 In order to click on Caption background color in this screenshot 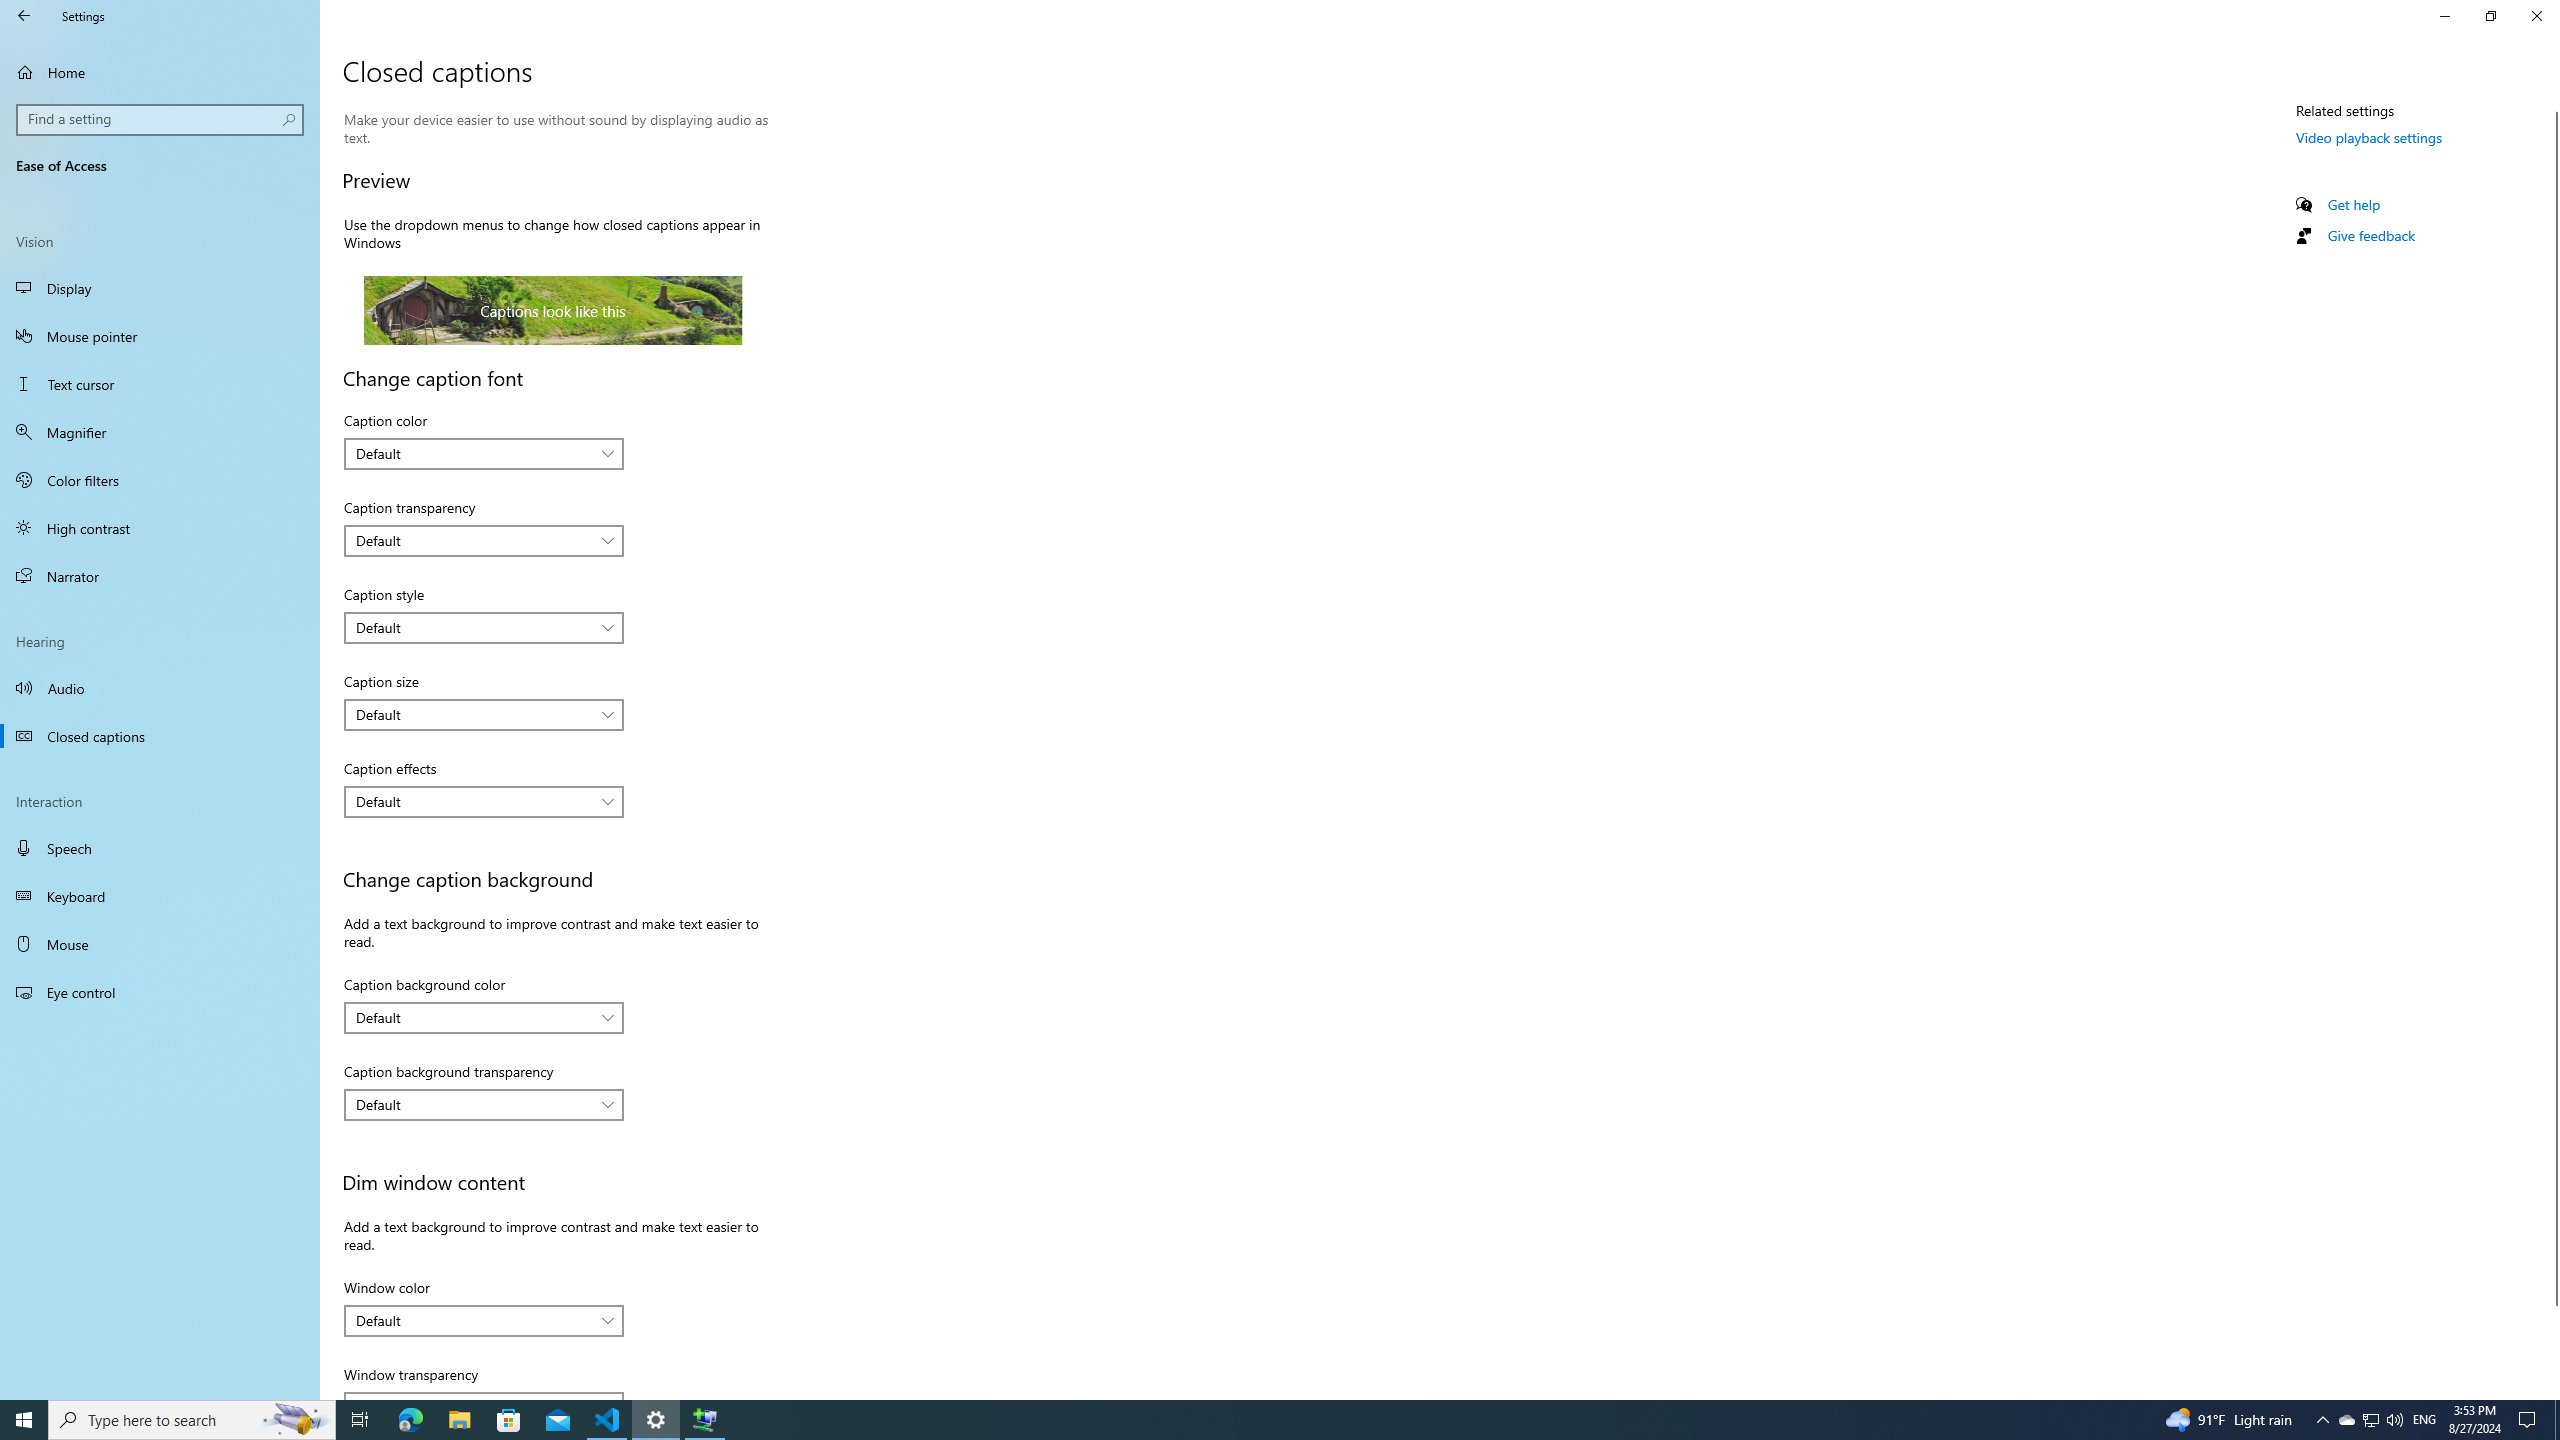, I will do `click(484, 1018)`.